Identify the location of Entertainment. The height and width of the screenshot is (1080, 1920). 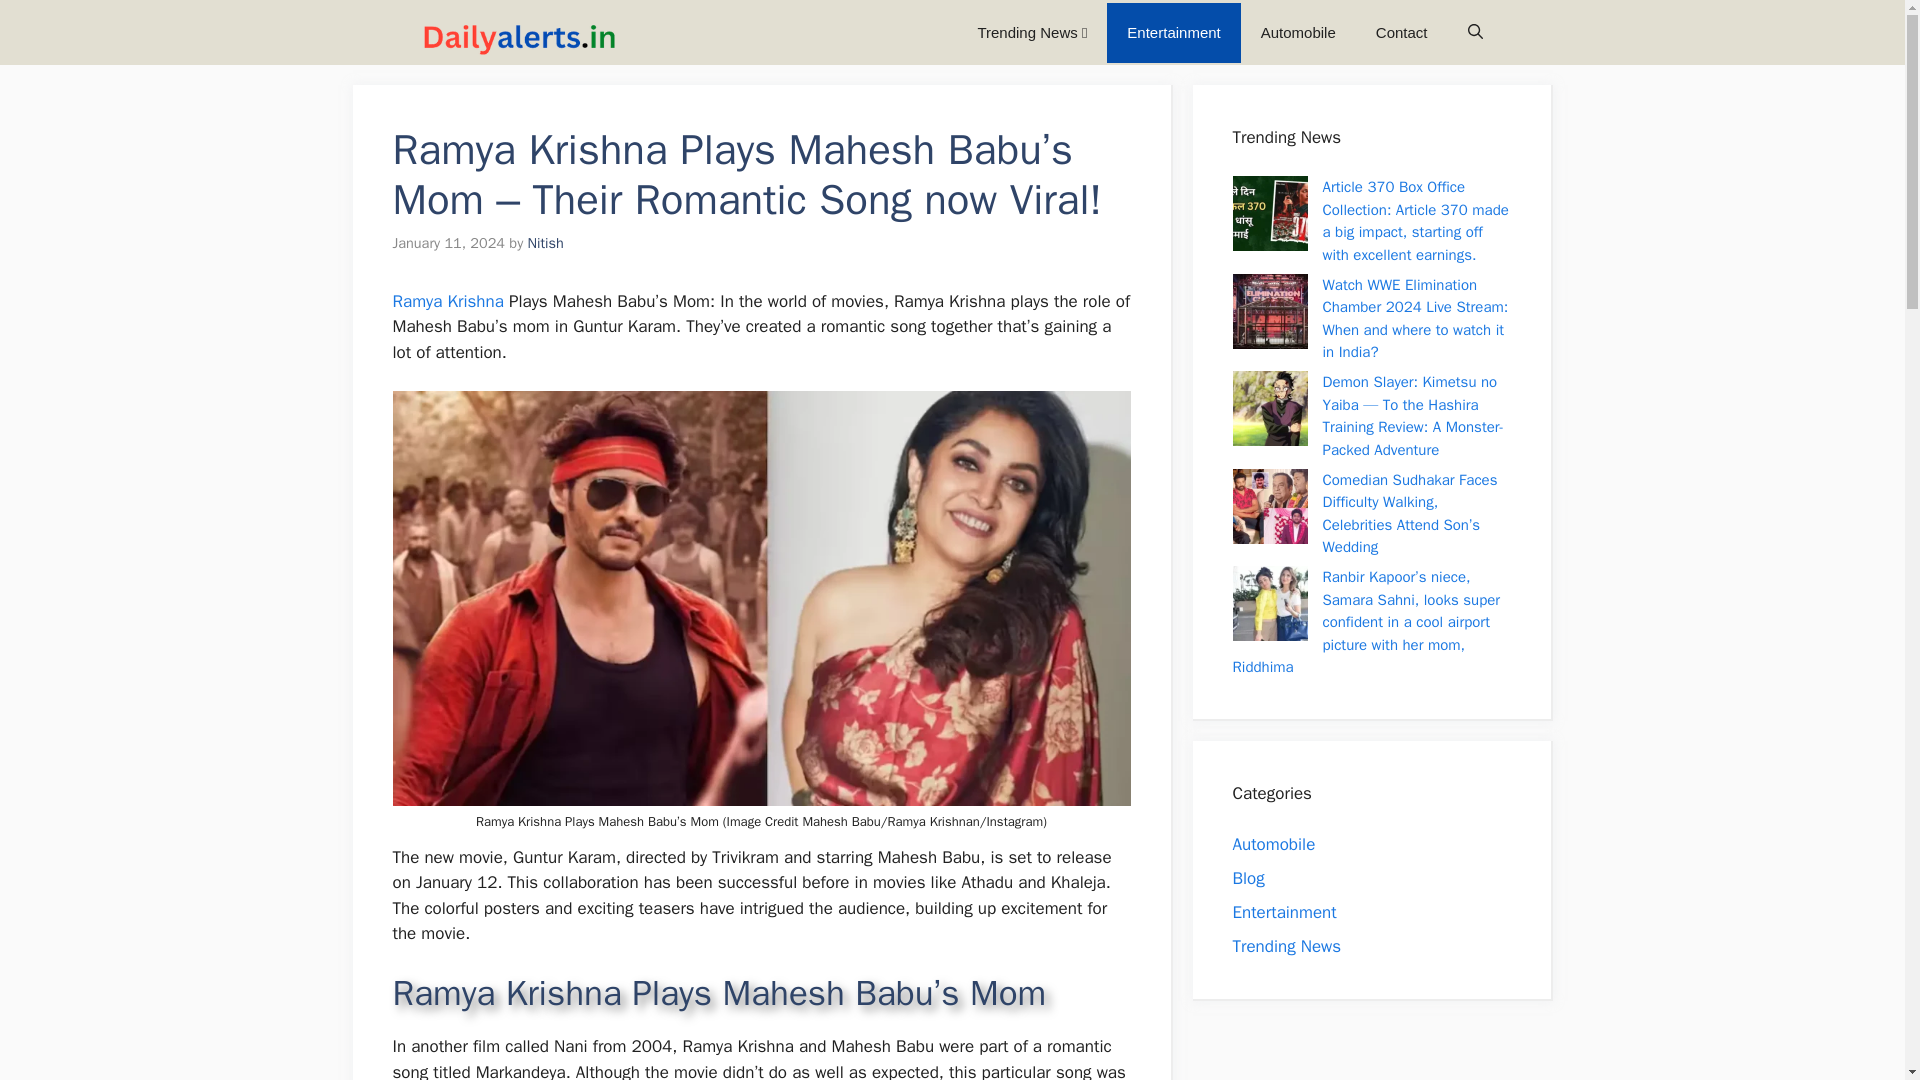
(1284, 912).